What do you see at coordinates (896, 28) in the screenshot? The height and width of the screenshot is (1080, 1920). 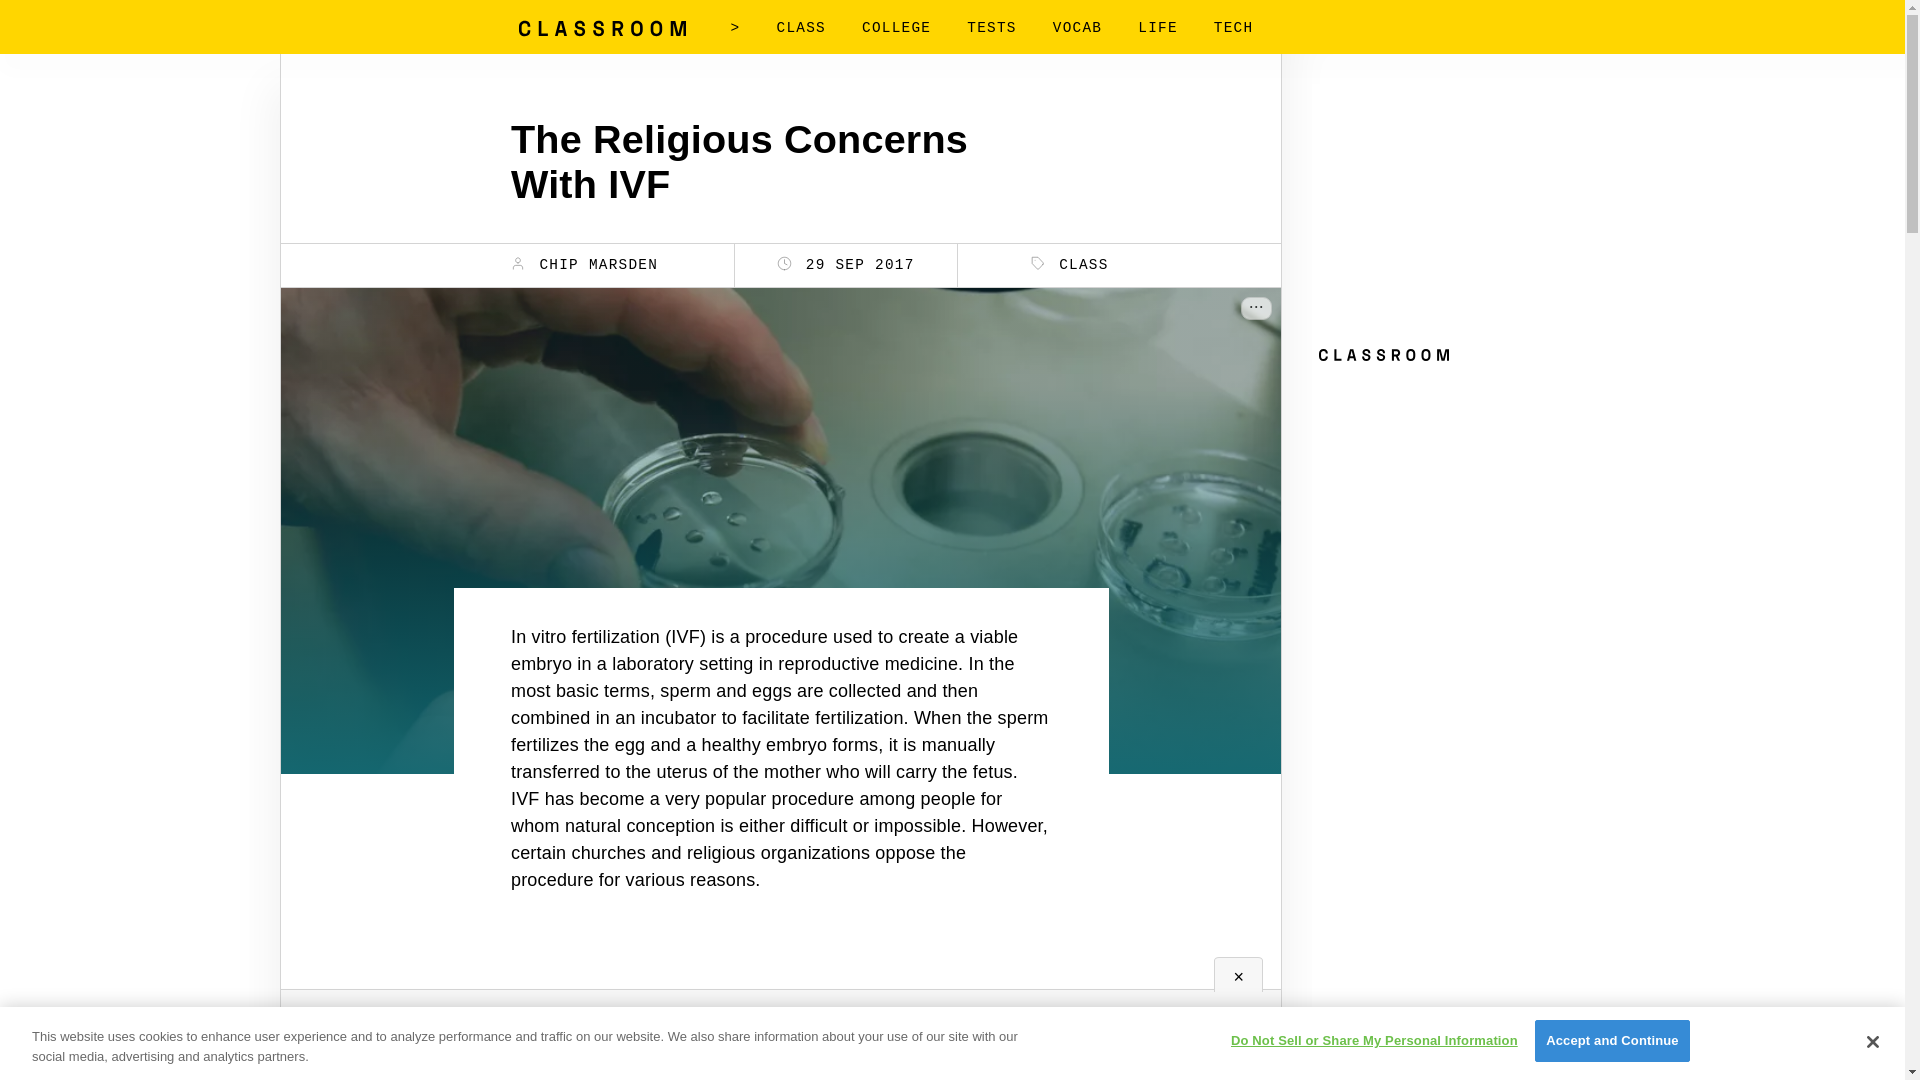 I see `COLLEGE` at bounding box center [896, 28].